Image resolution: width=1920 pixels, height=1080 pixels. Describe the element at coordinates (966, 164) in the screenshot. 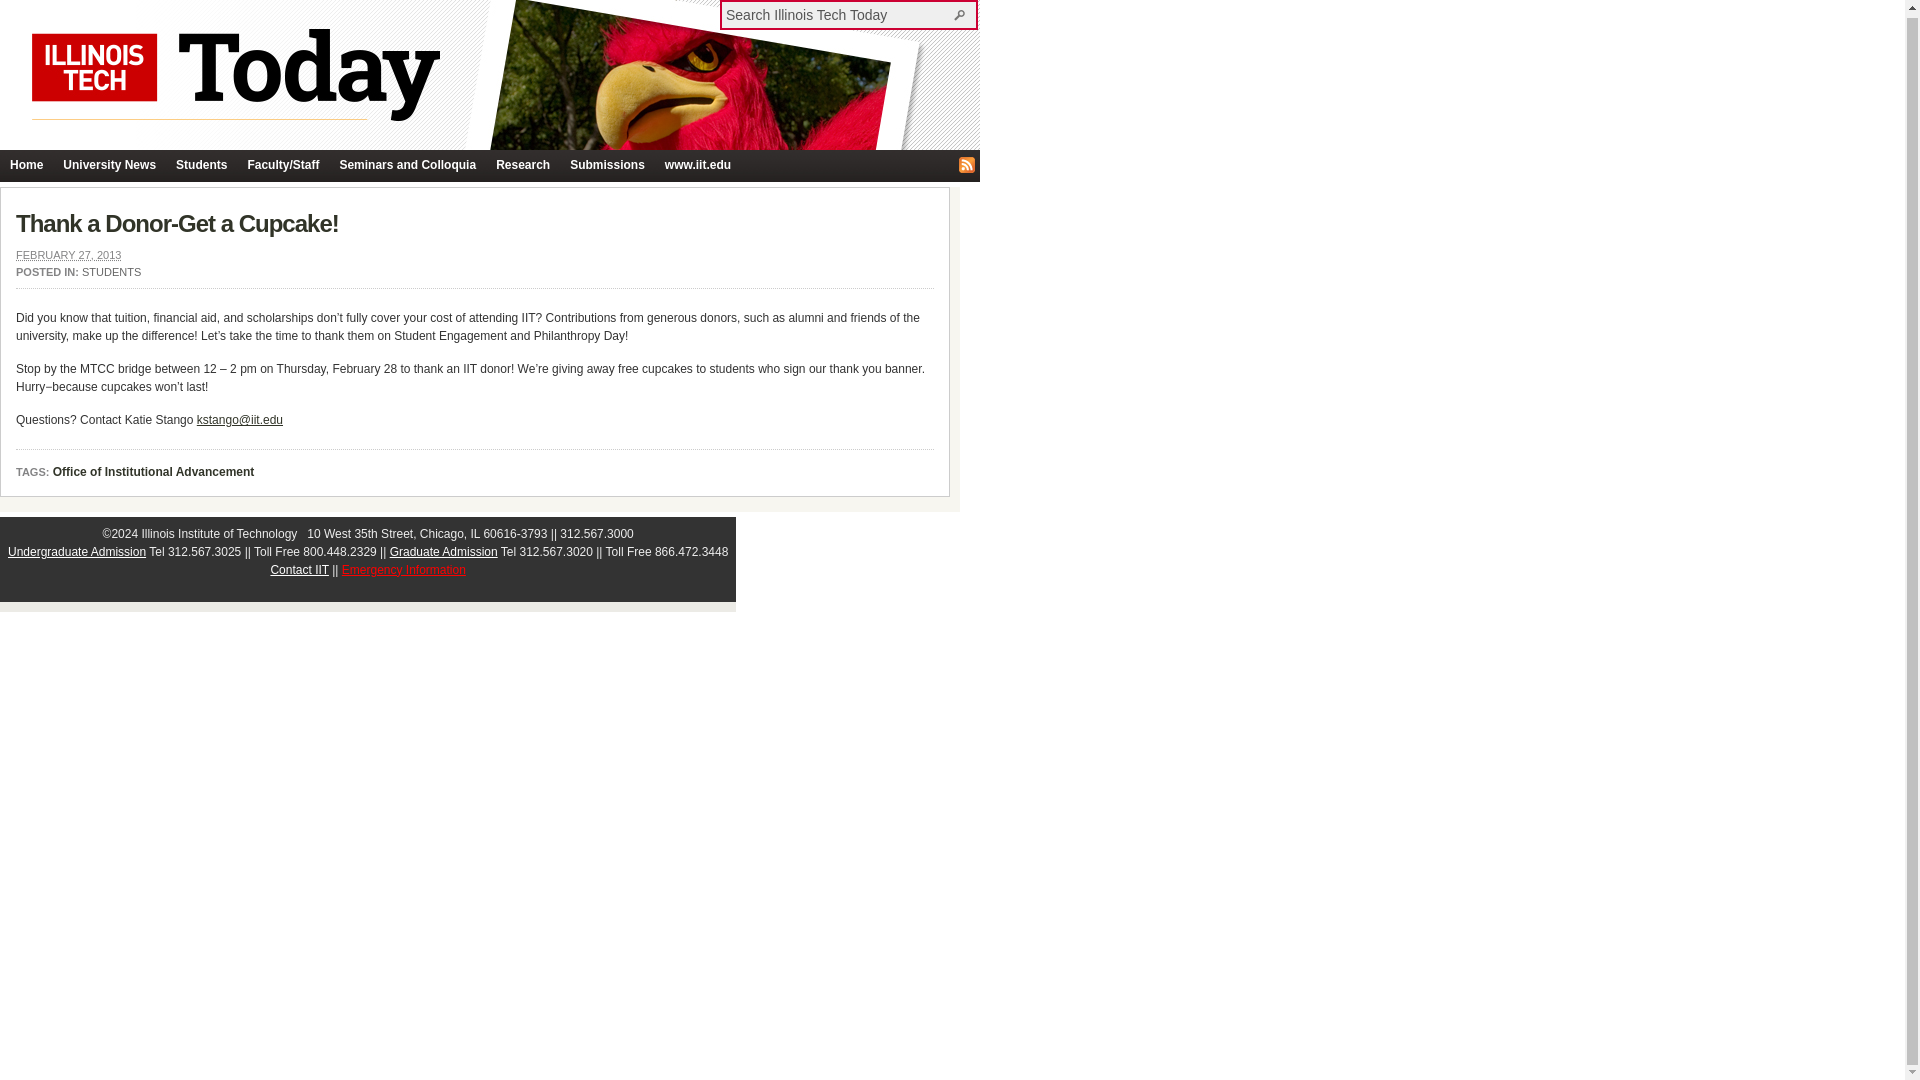

I see `Illinois Tech Today RSS Feed` at that location.